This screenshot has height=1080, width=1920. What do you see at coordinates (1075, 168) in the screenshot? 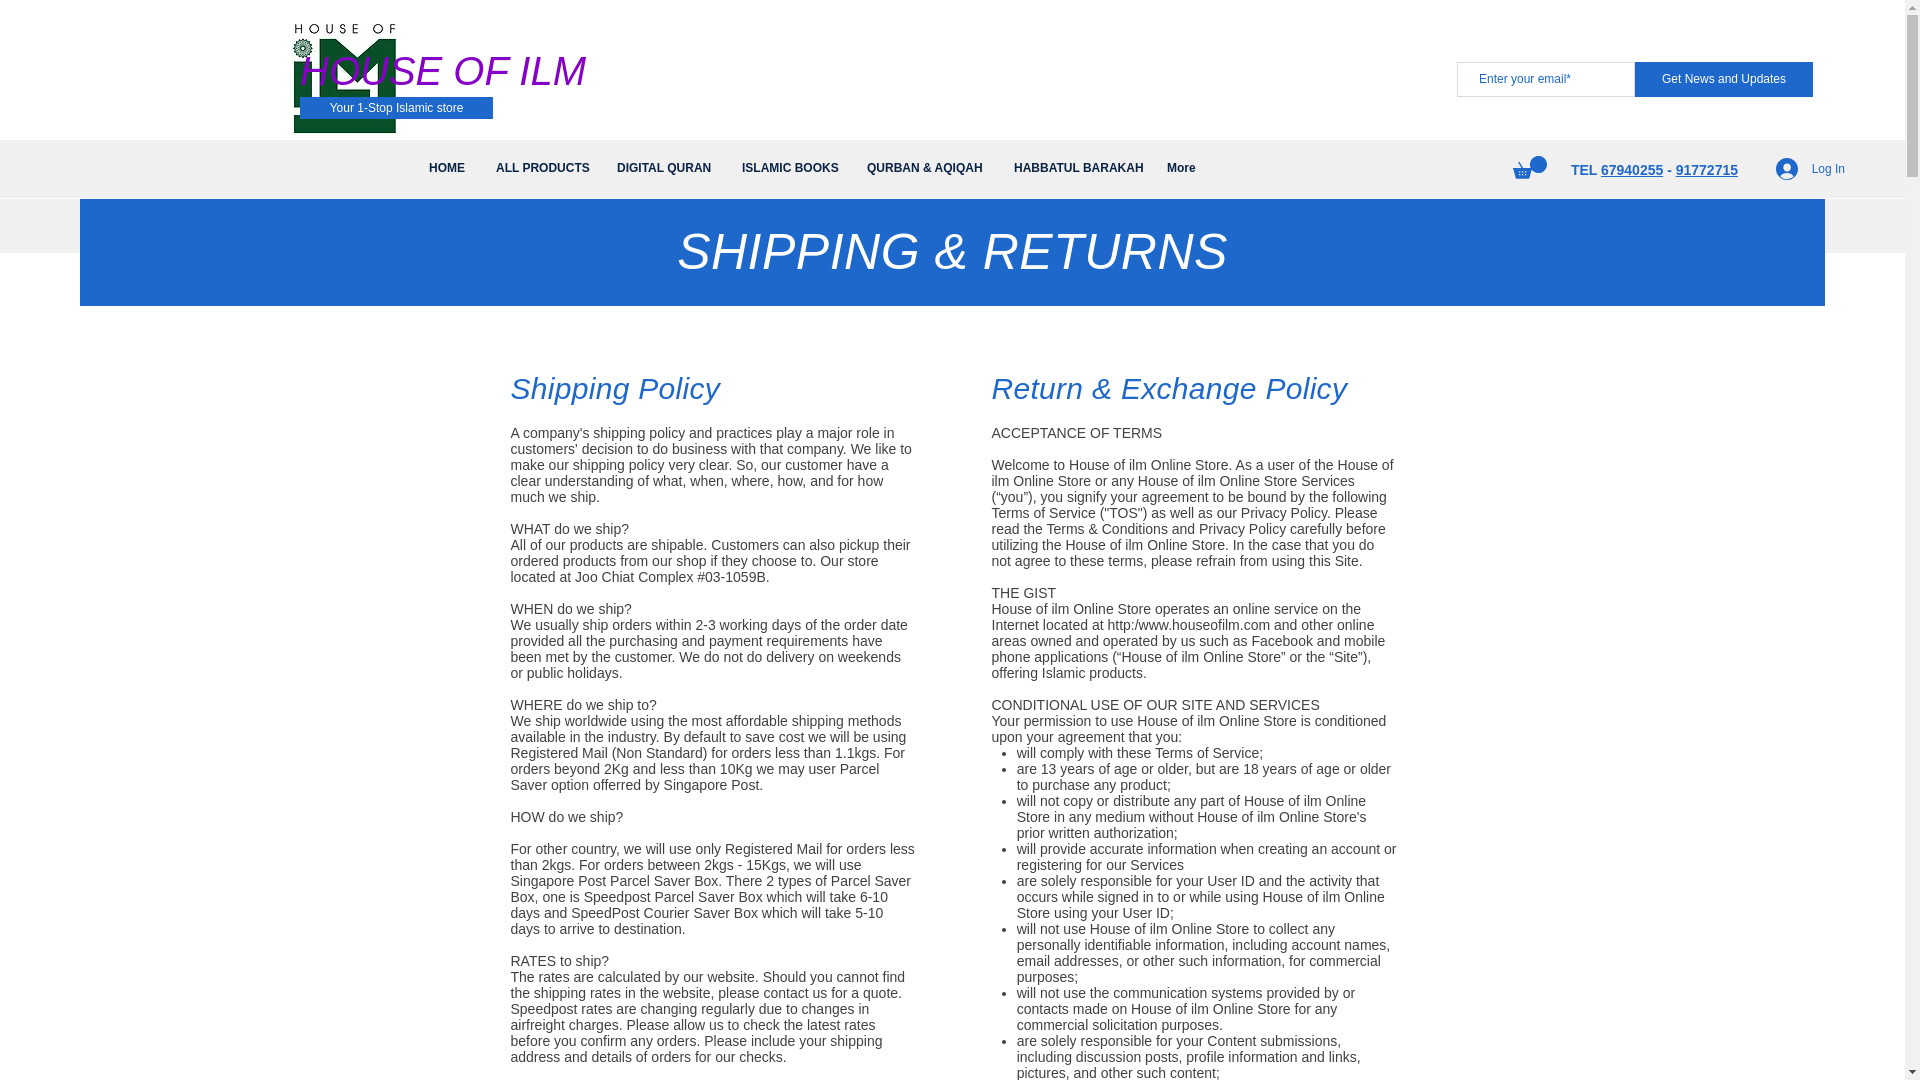
I see `HABBATUL BARAKAH` at bounding box center [1075, 168].